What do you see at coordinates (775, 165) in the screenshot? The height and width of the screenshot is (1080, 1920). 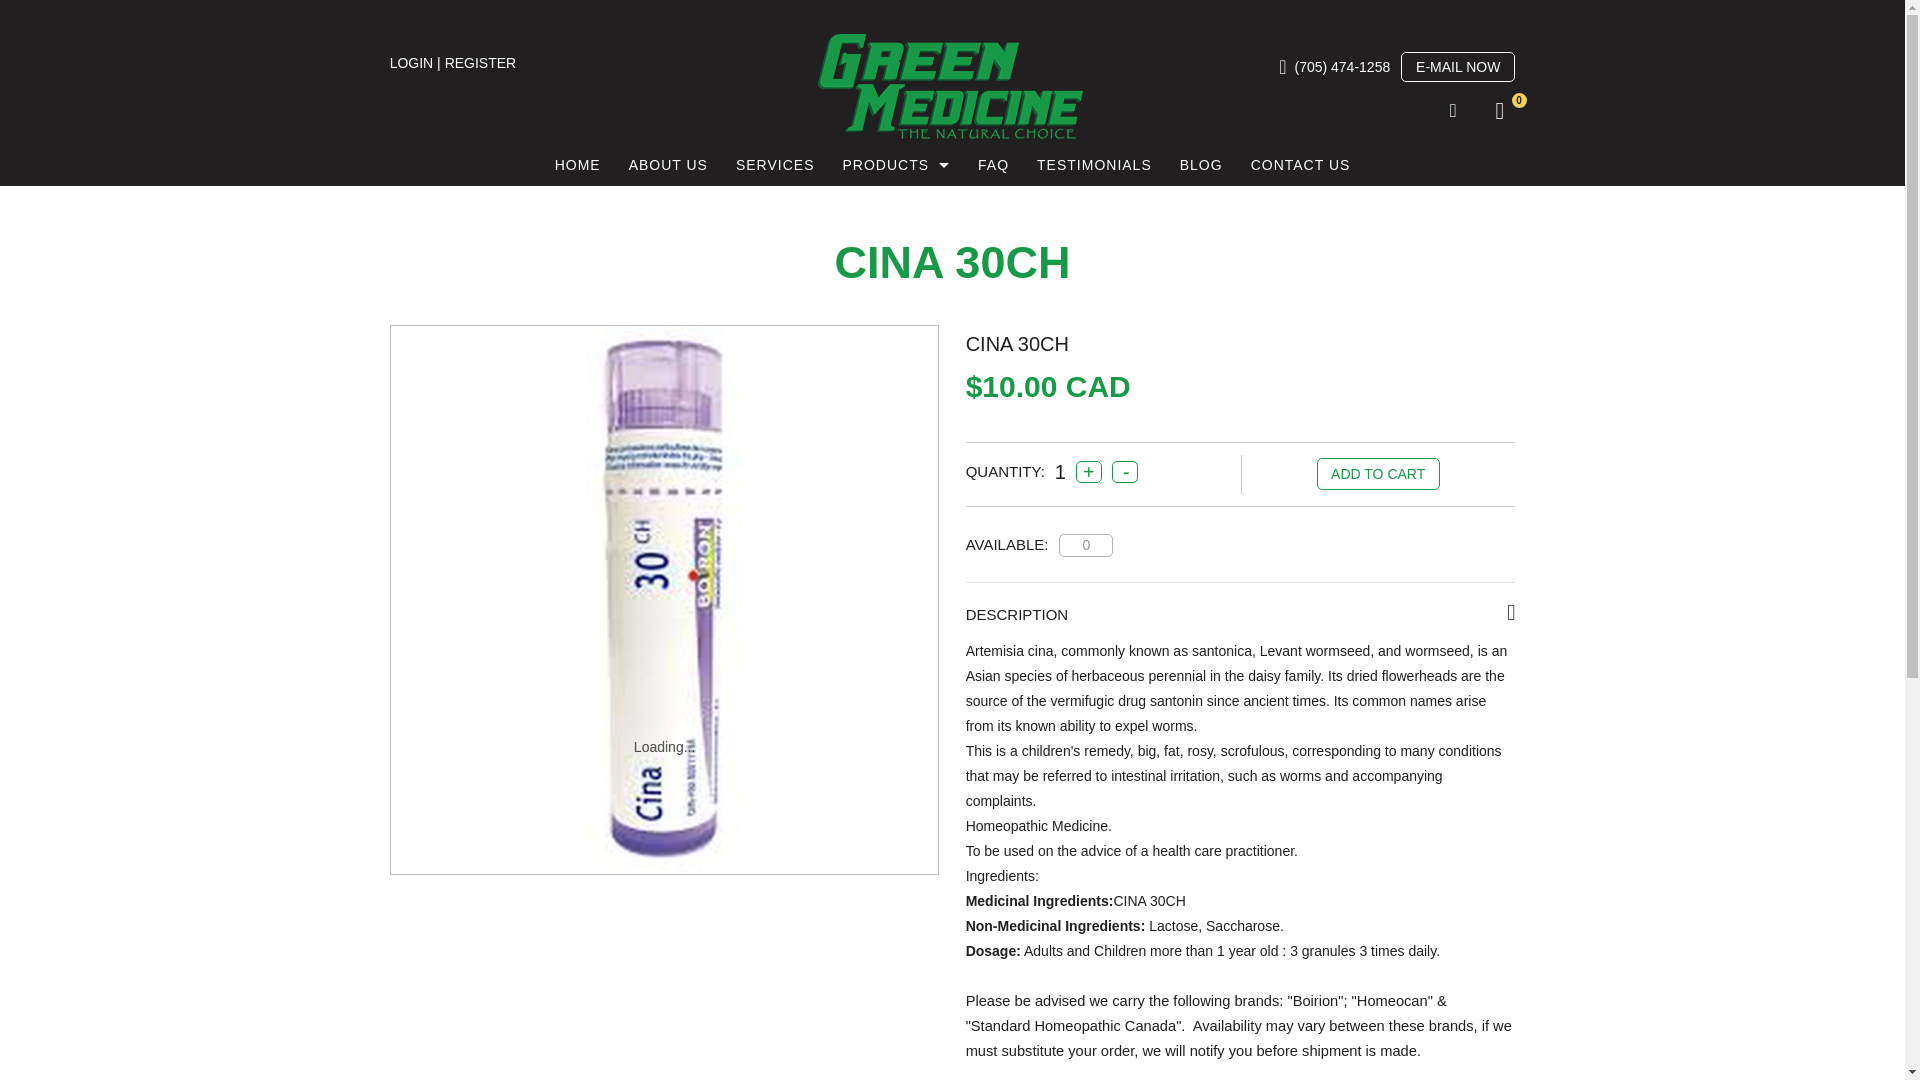 I see `SERVICES` at bounding box center [775, 165].